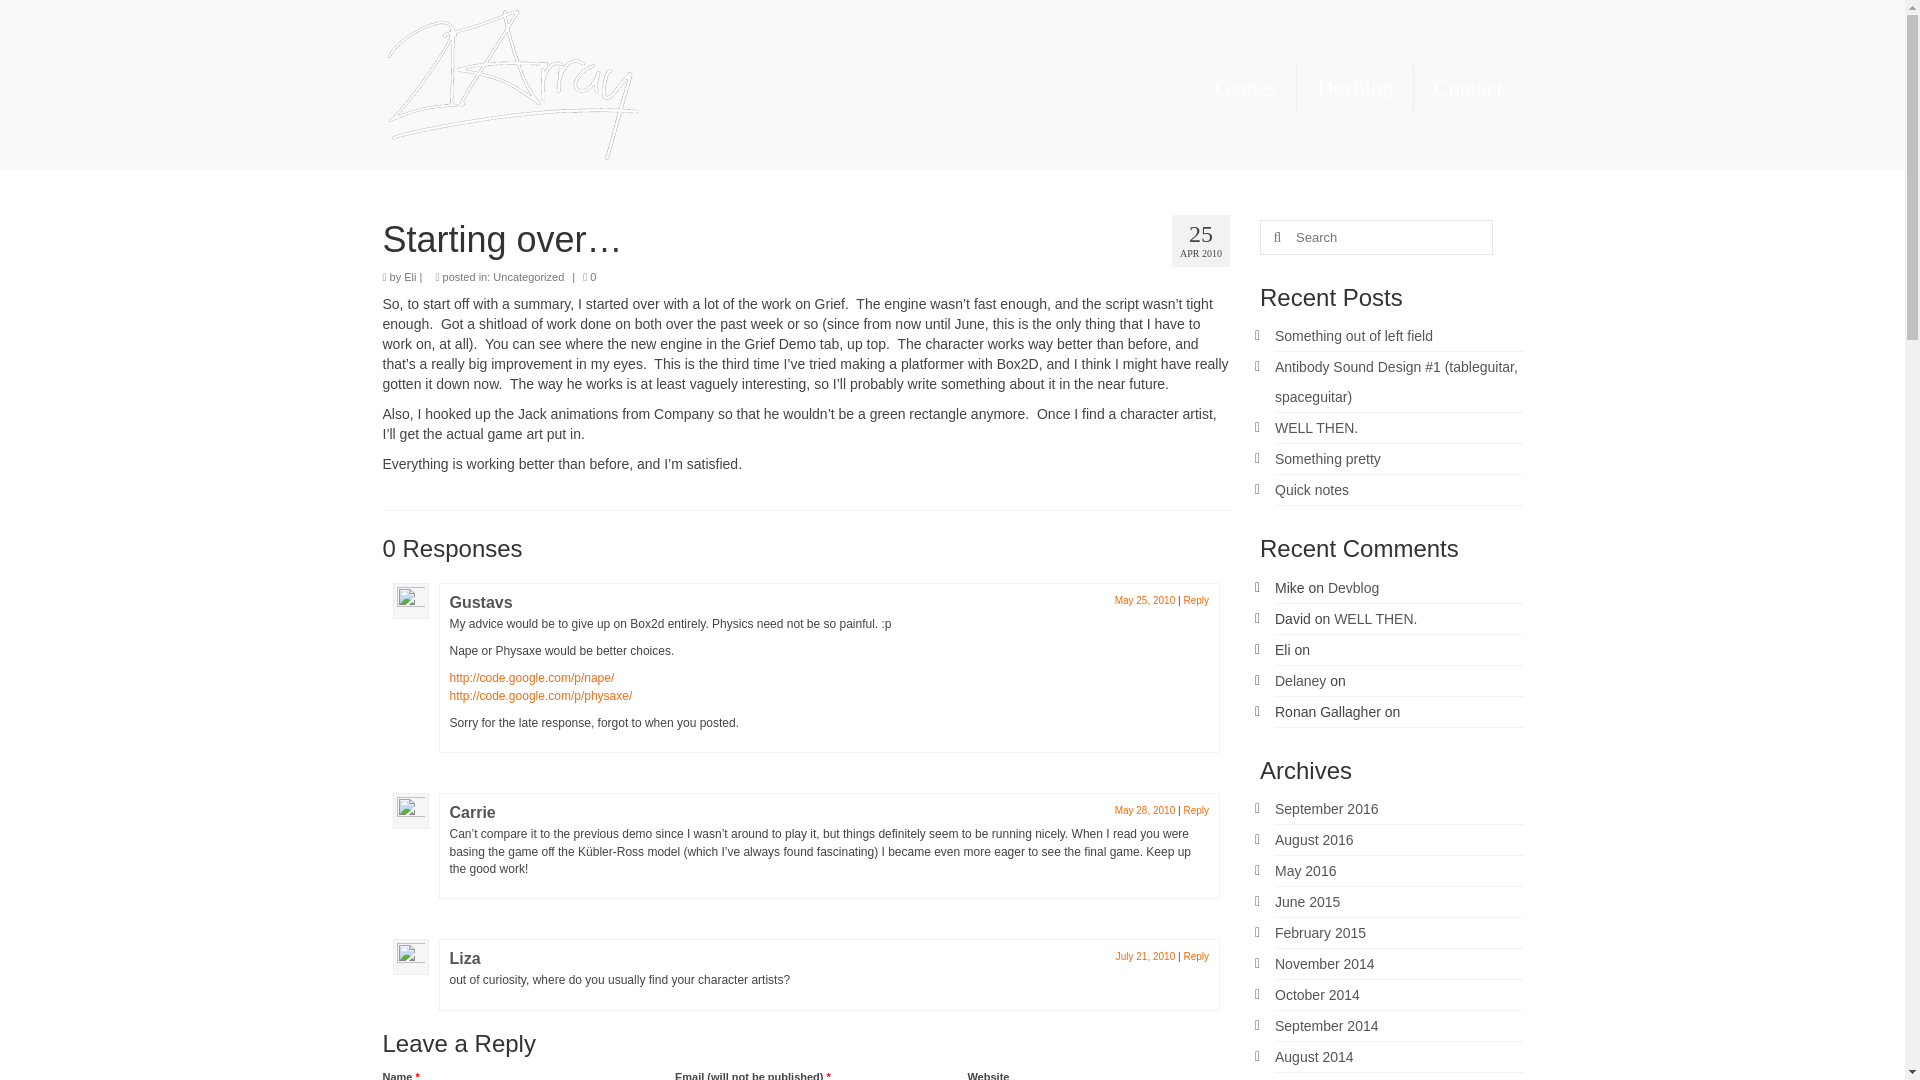 The width and height of the screenshot is (1920, 1080). I want to click on Uncategorized, so click(528, 276).